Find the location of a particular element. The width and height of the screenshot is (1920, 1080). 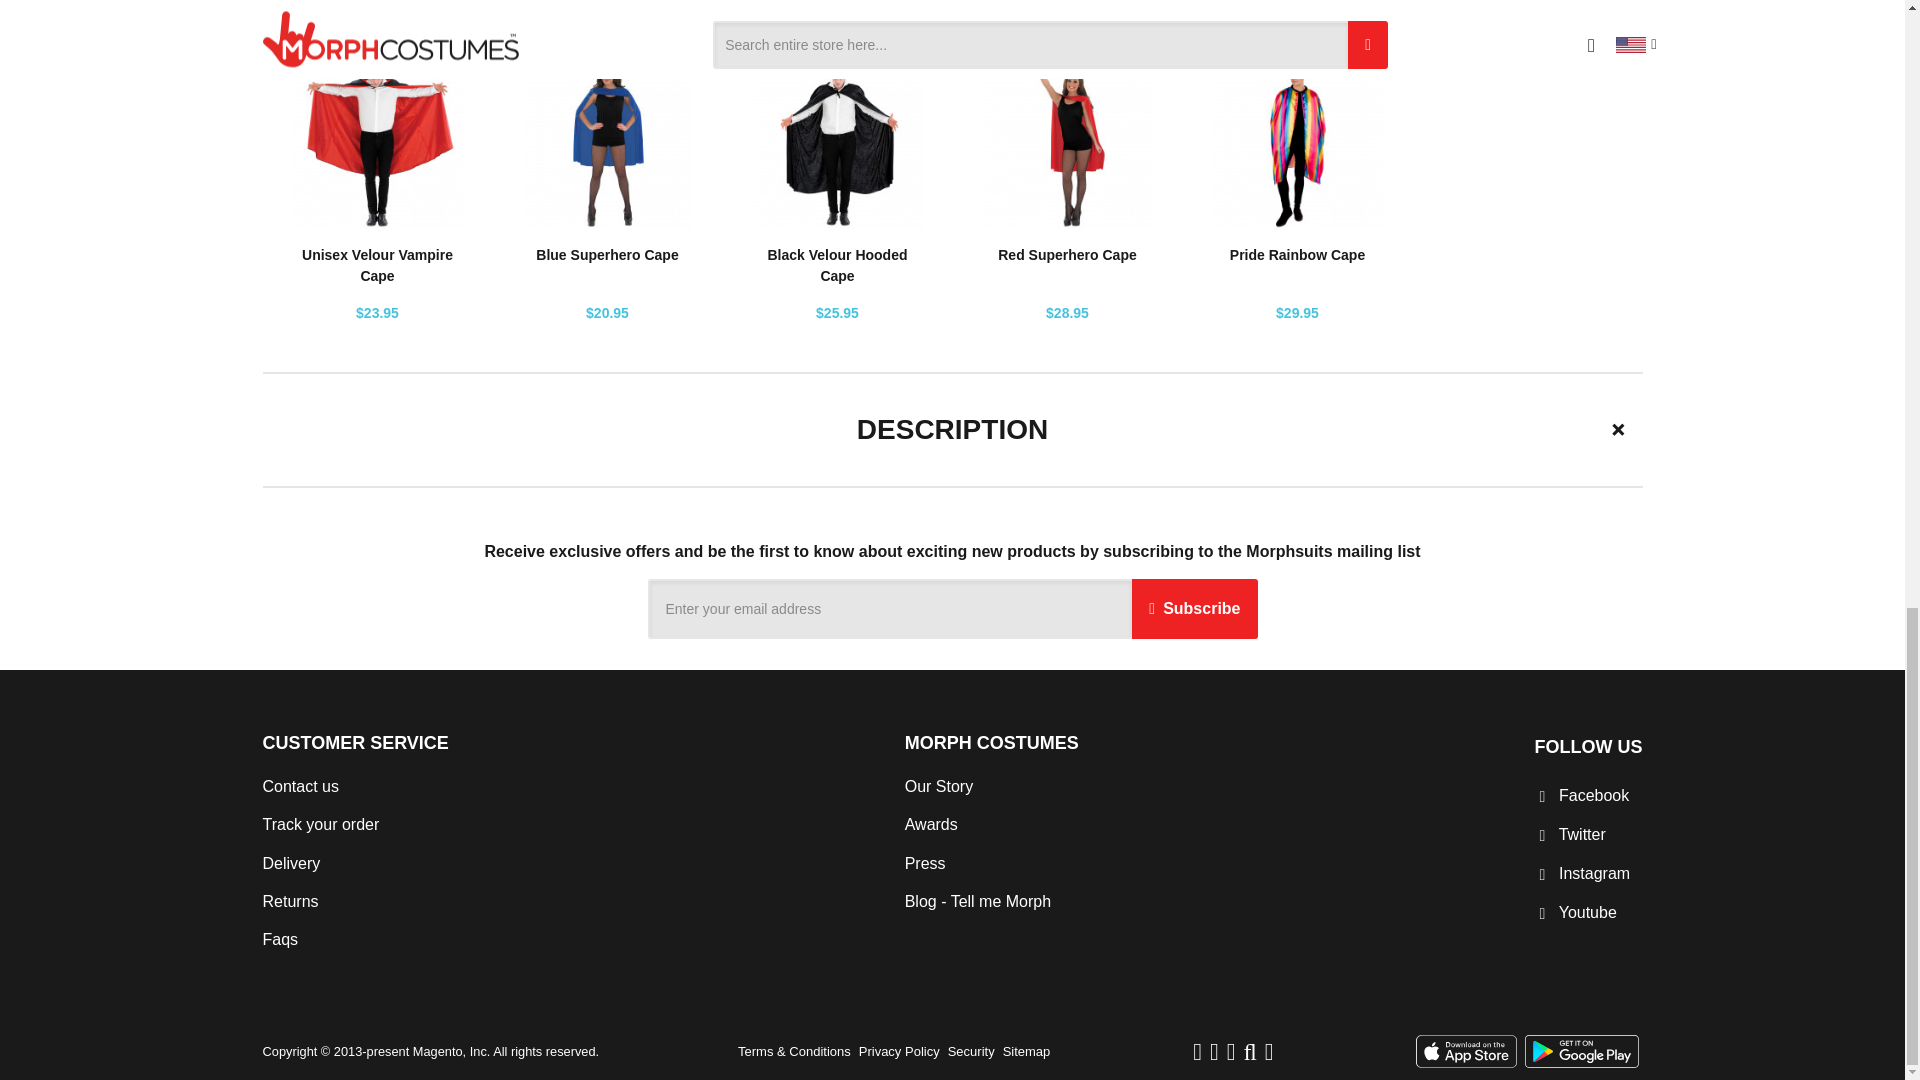

Red Superhero Cape is located at coordinates (1067, 255).